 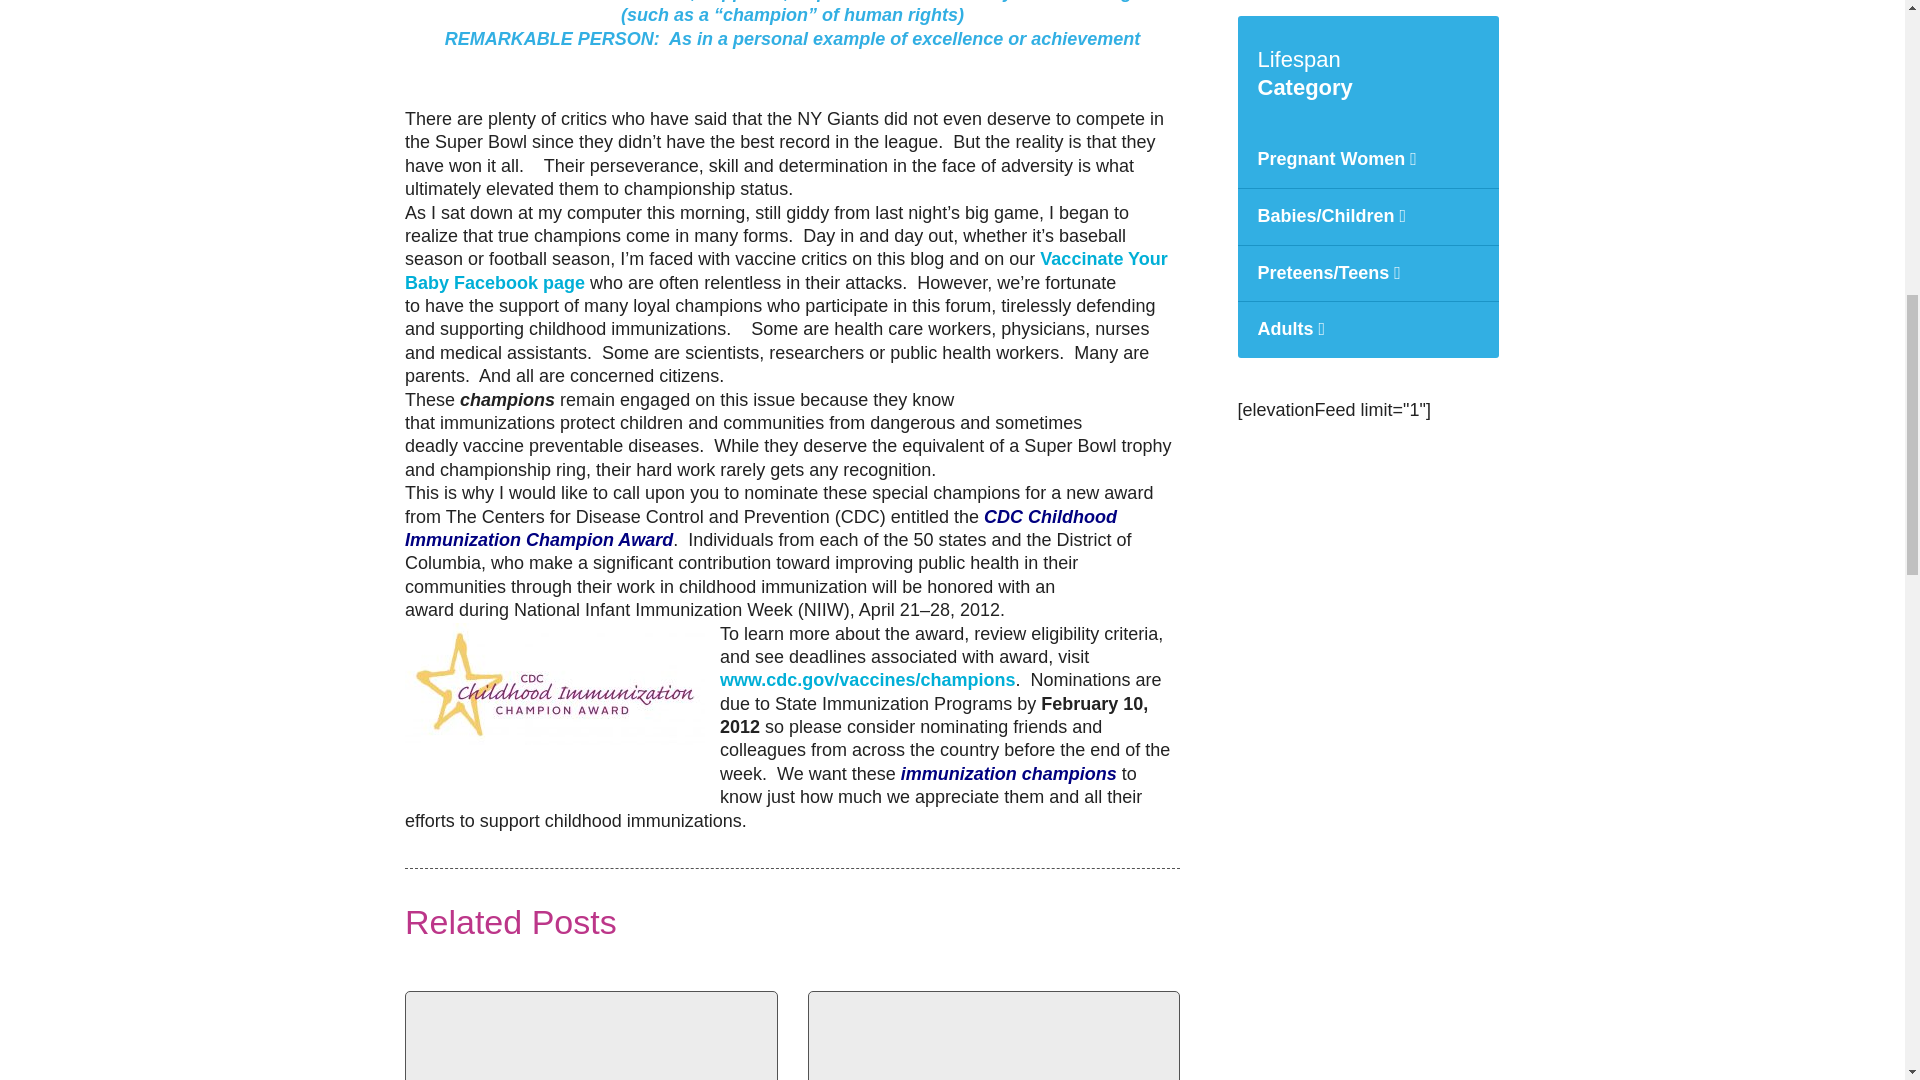 What do you see at coordinates (1368, 330) in the screenshot?
I see `Adults` at bounding box center [1368, 330].